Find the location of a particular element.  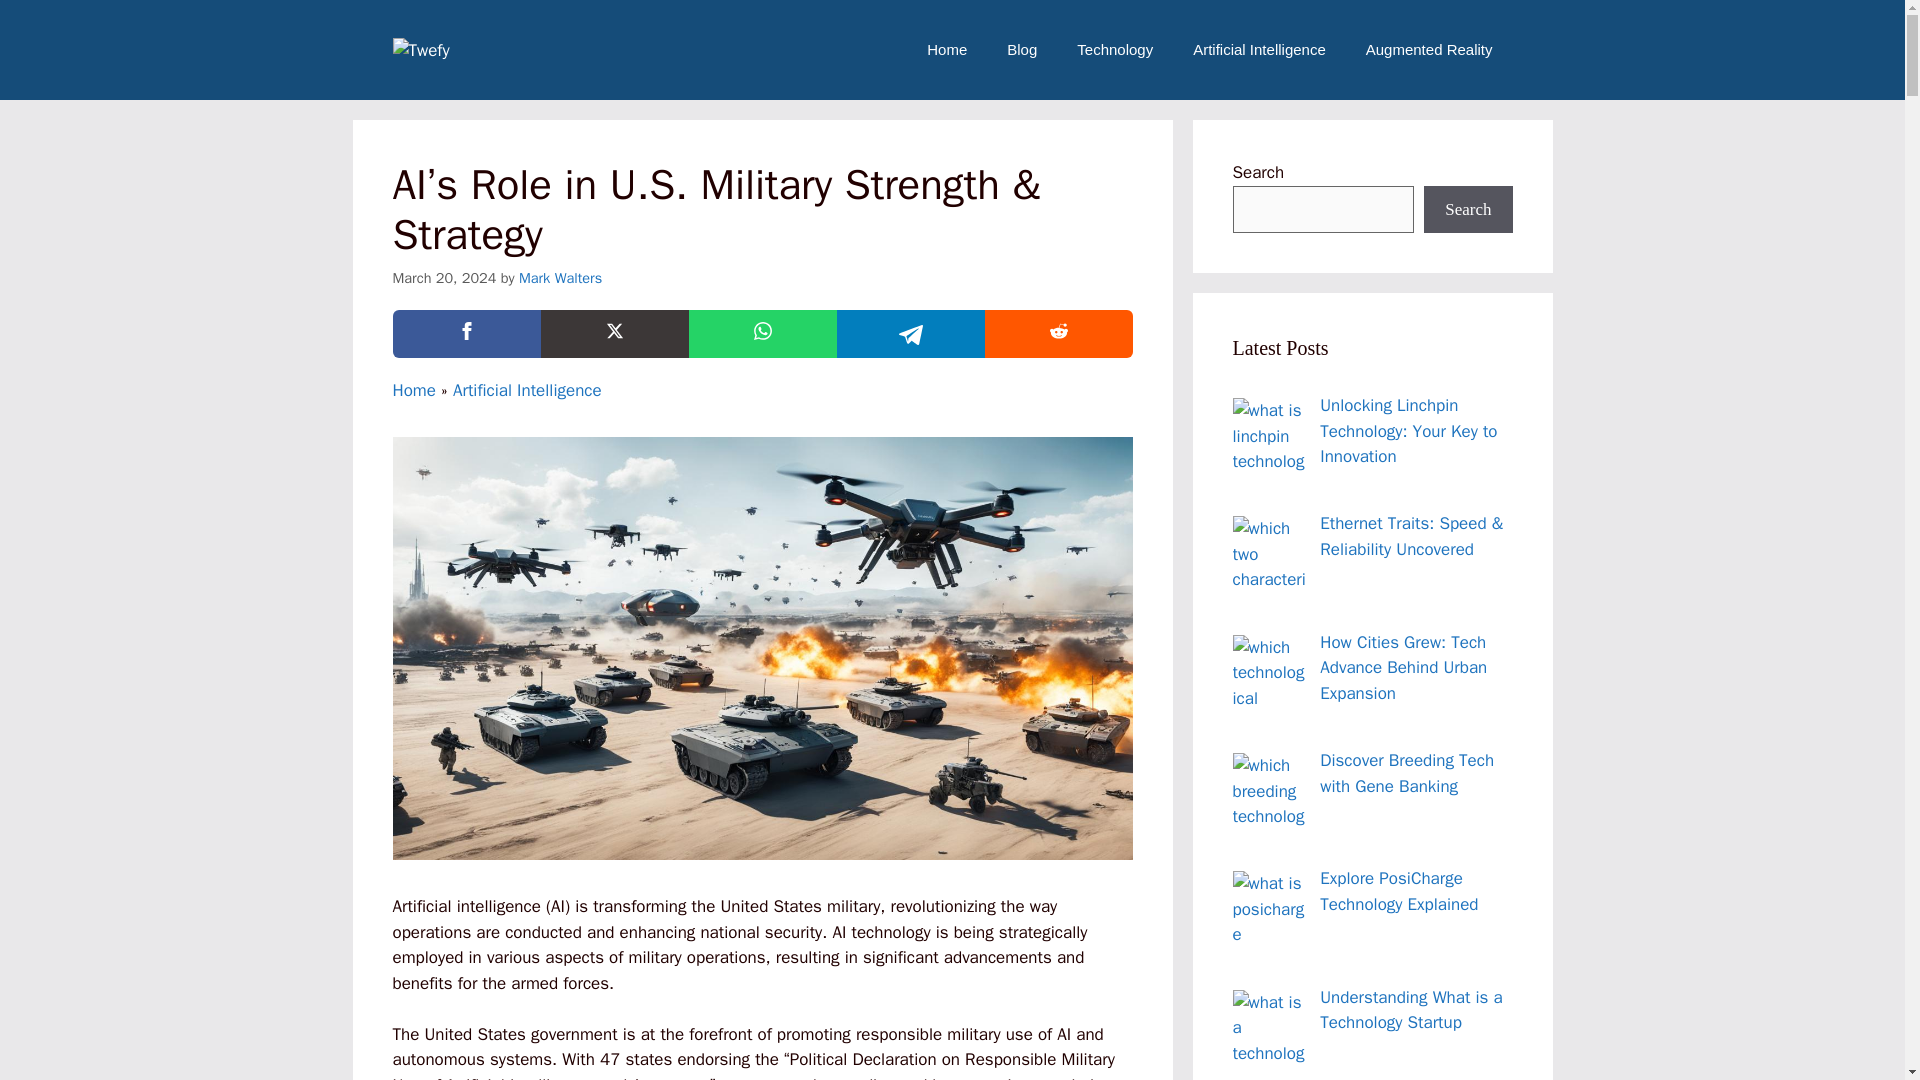

Mark Walters is located at coordinates (560, 278).